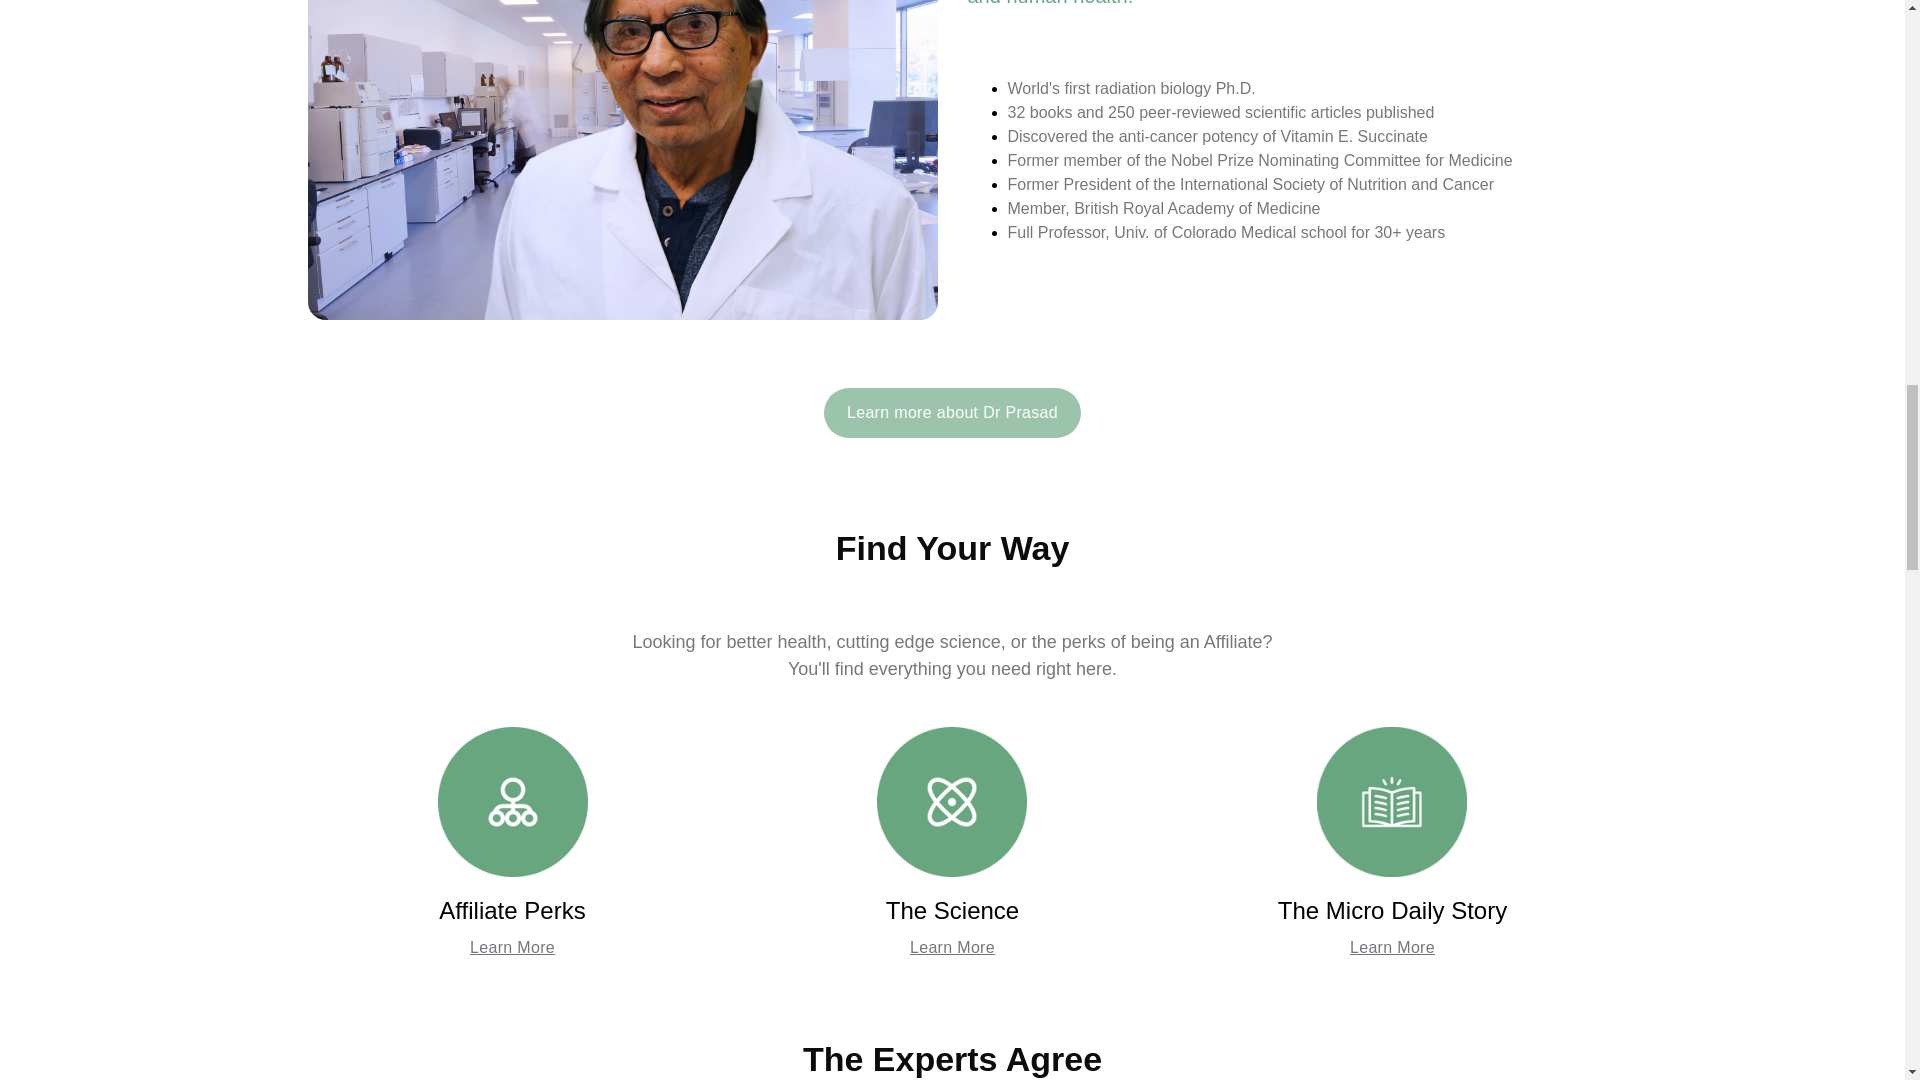 Image resolution: width=1920 pixels, height=1080 pixels. Describe the element at coordinates (512, 910) in the screenshot. I see `Affiliate Perks` at that location.